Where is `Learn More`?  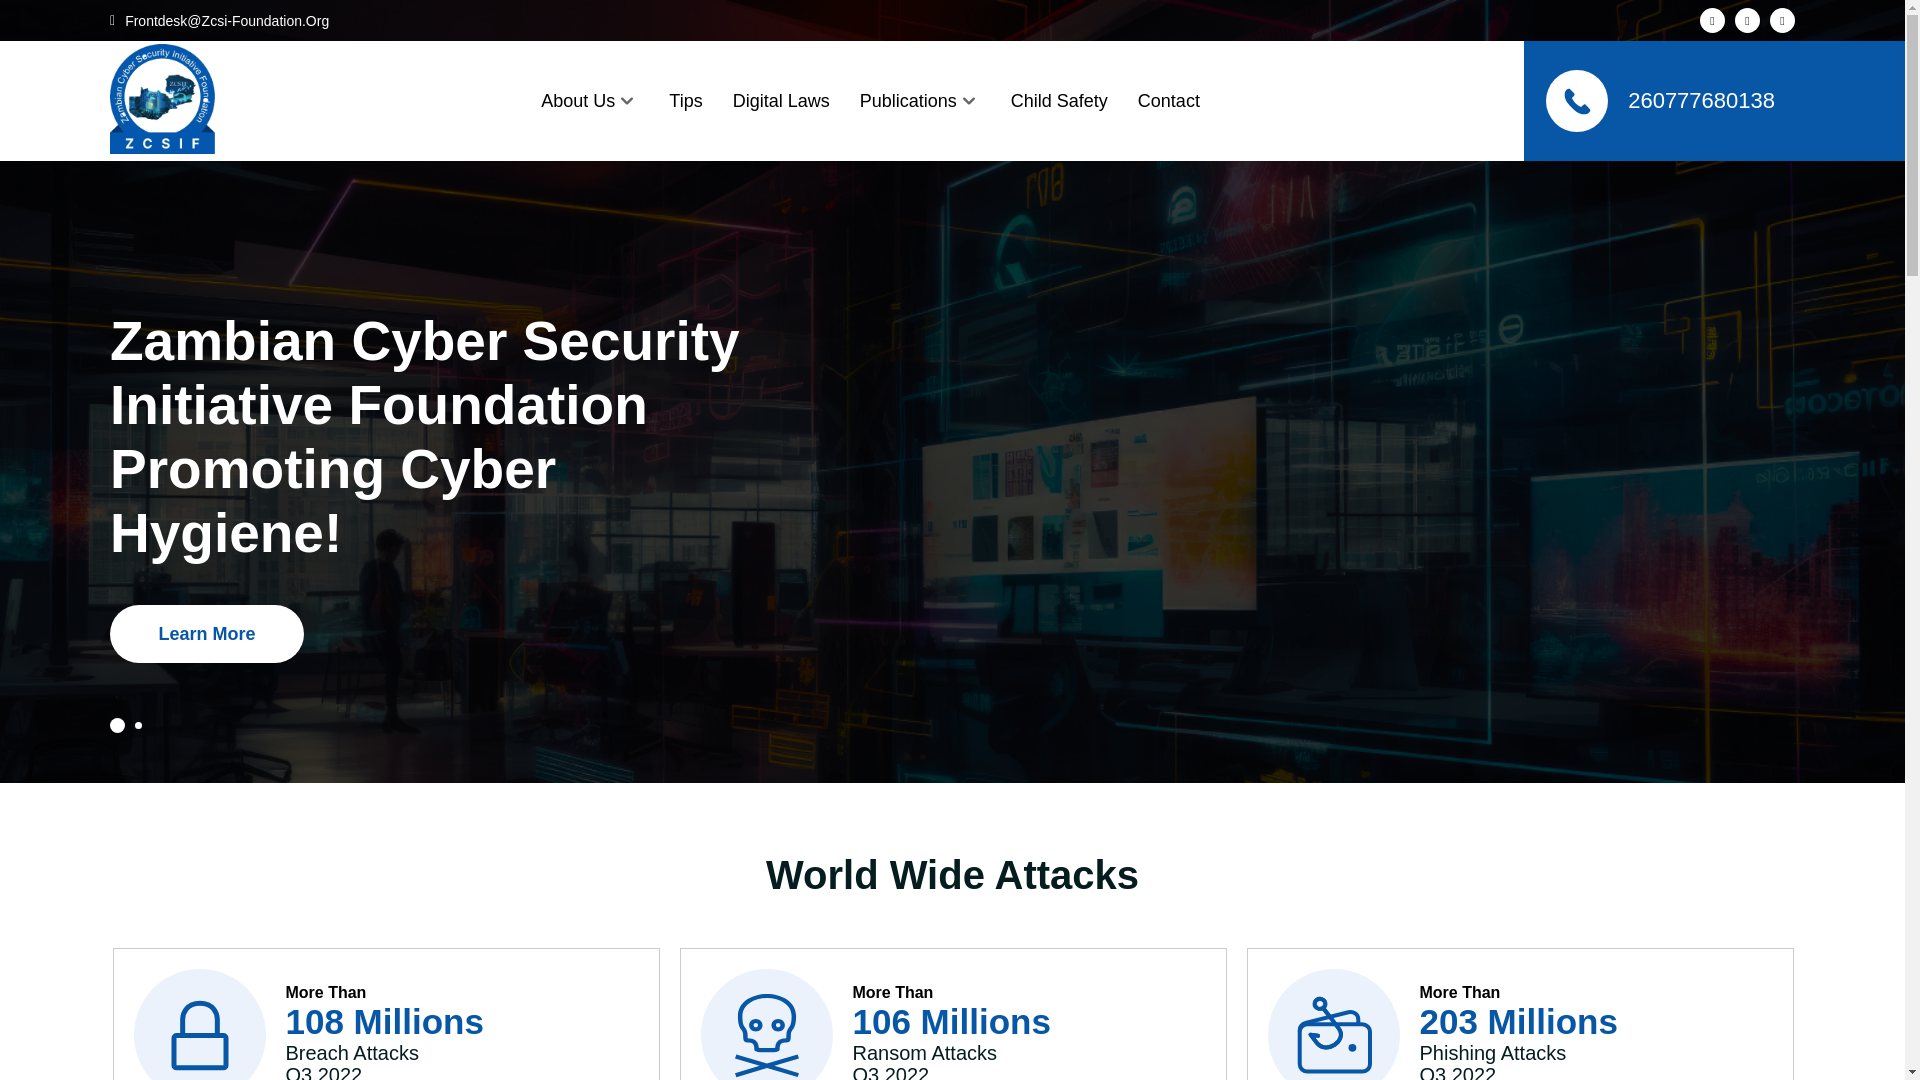 Learn More is located at coordinates (206, 634).